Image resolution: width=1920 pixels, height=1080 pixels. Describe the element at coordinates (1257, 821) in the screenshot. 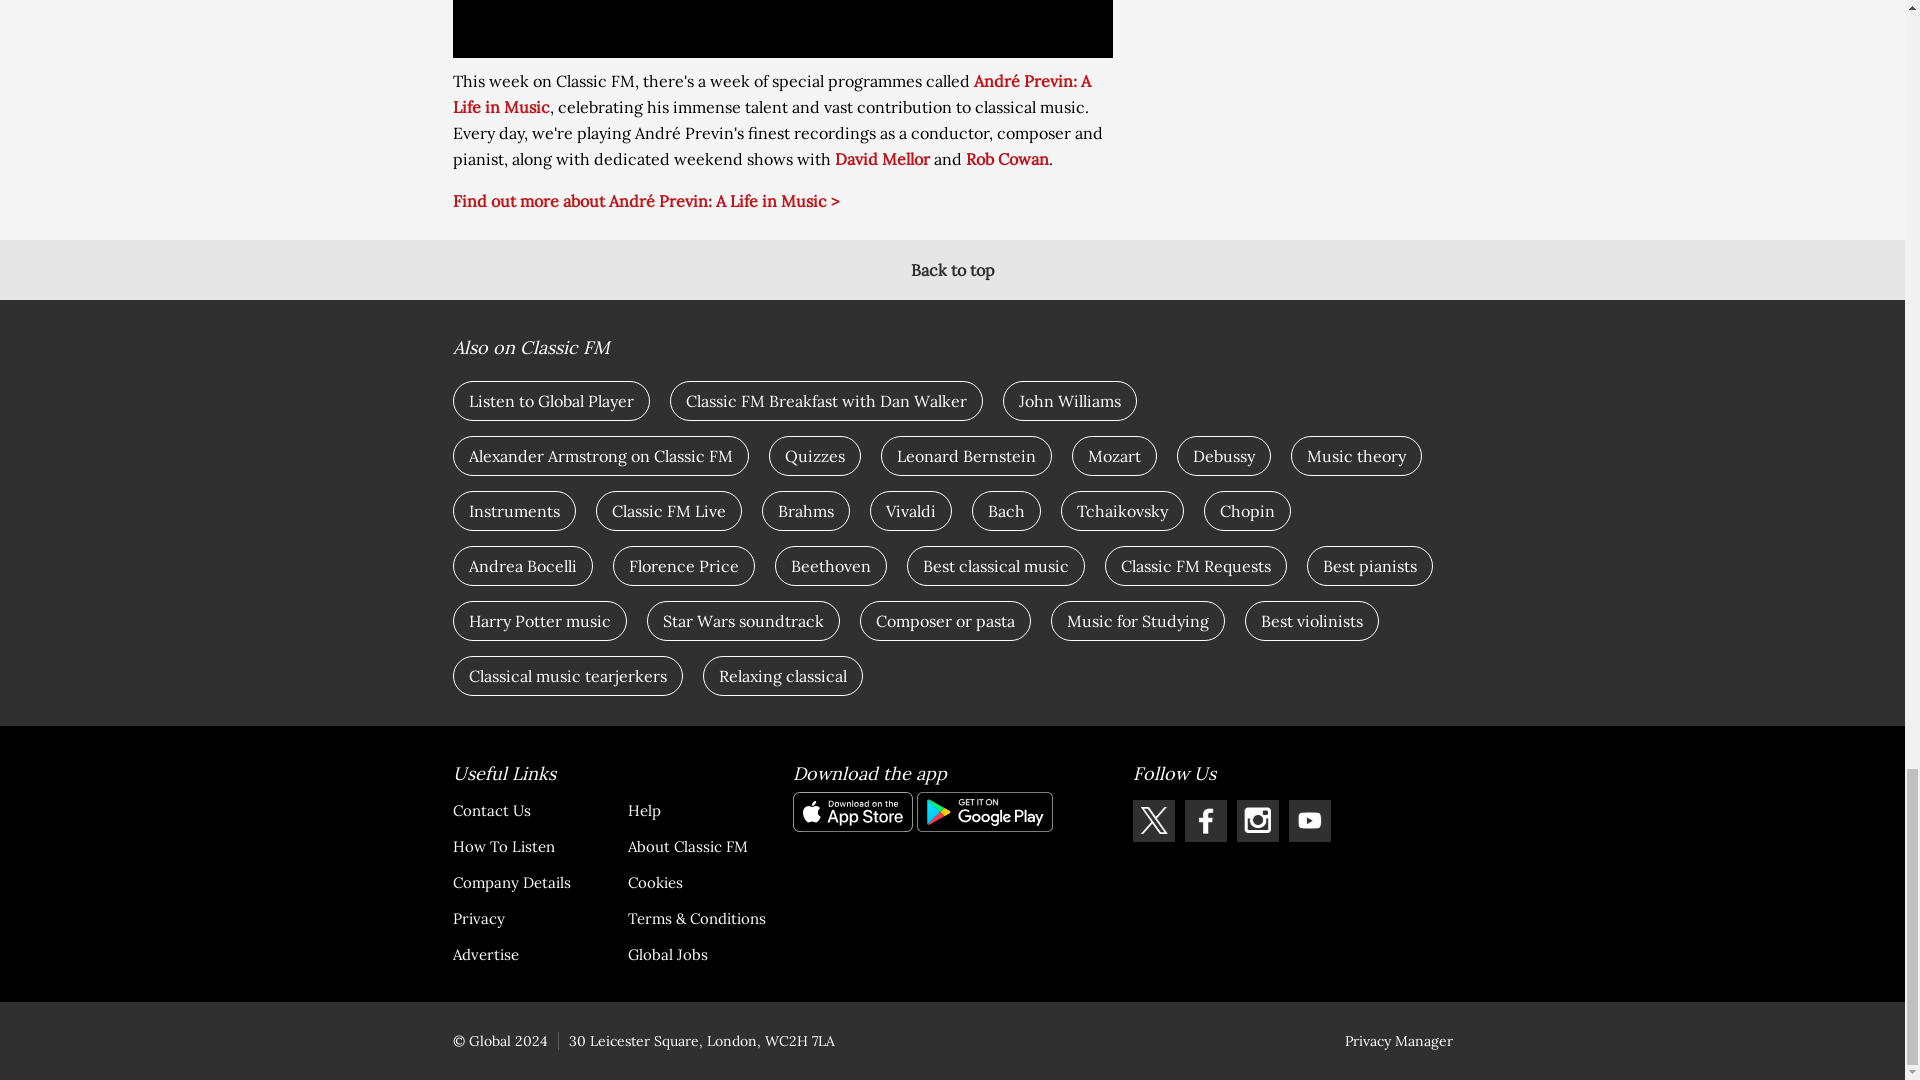

I see `Follow Classic FM on Instagram` at that location.